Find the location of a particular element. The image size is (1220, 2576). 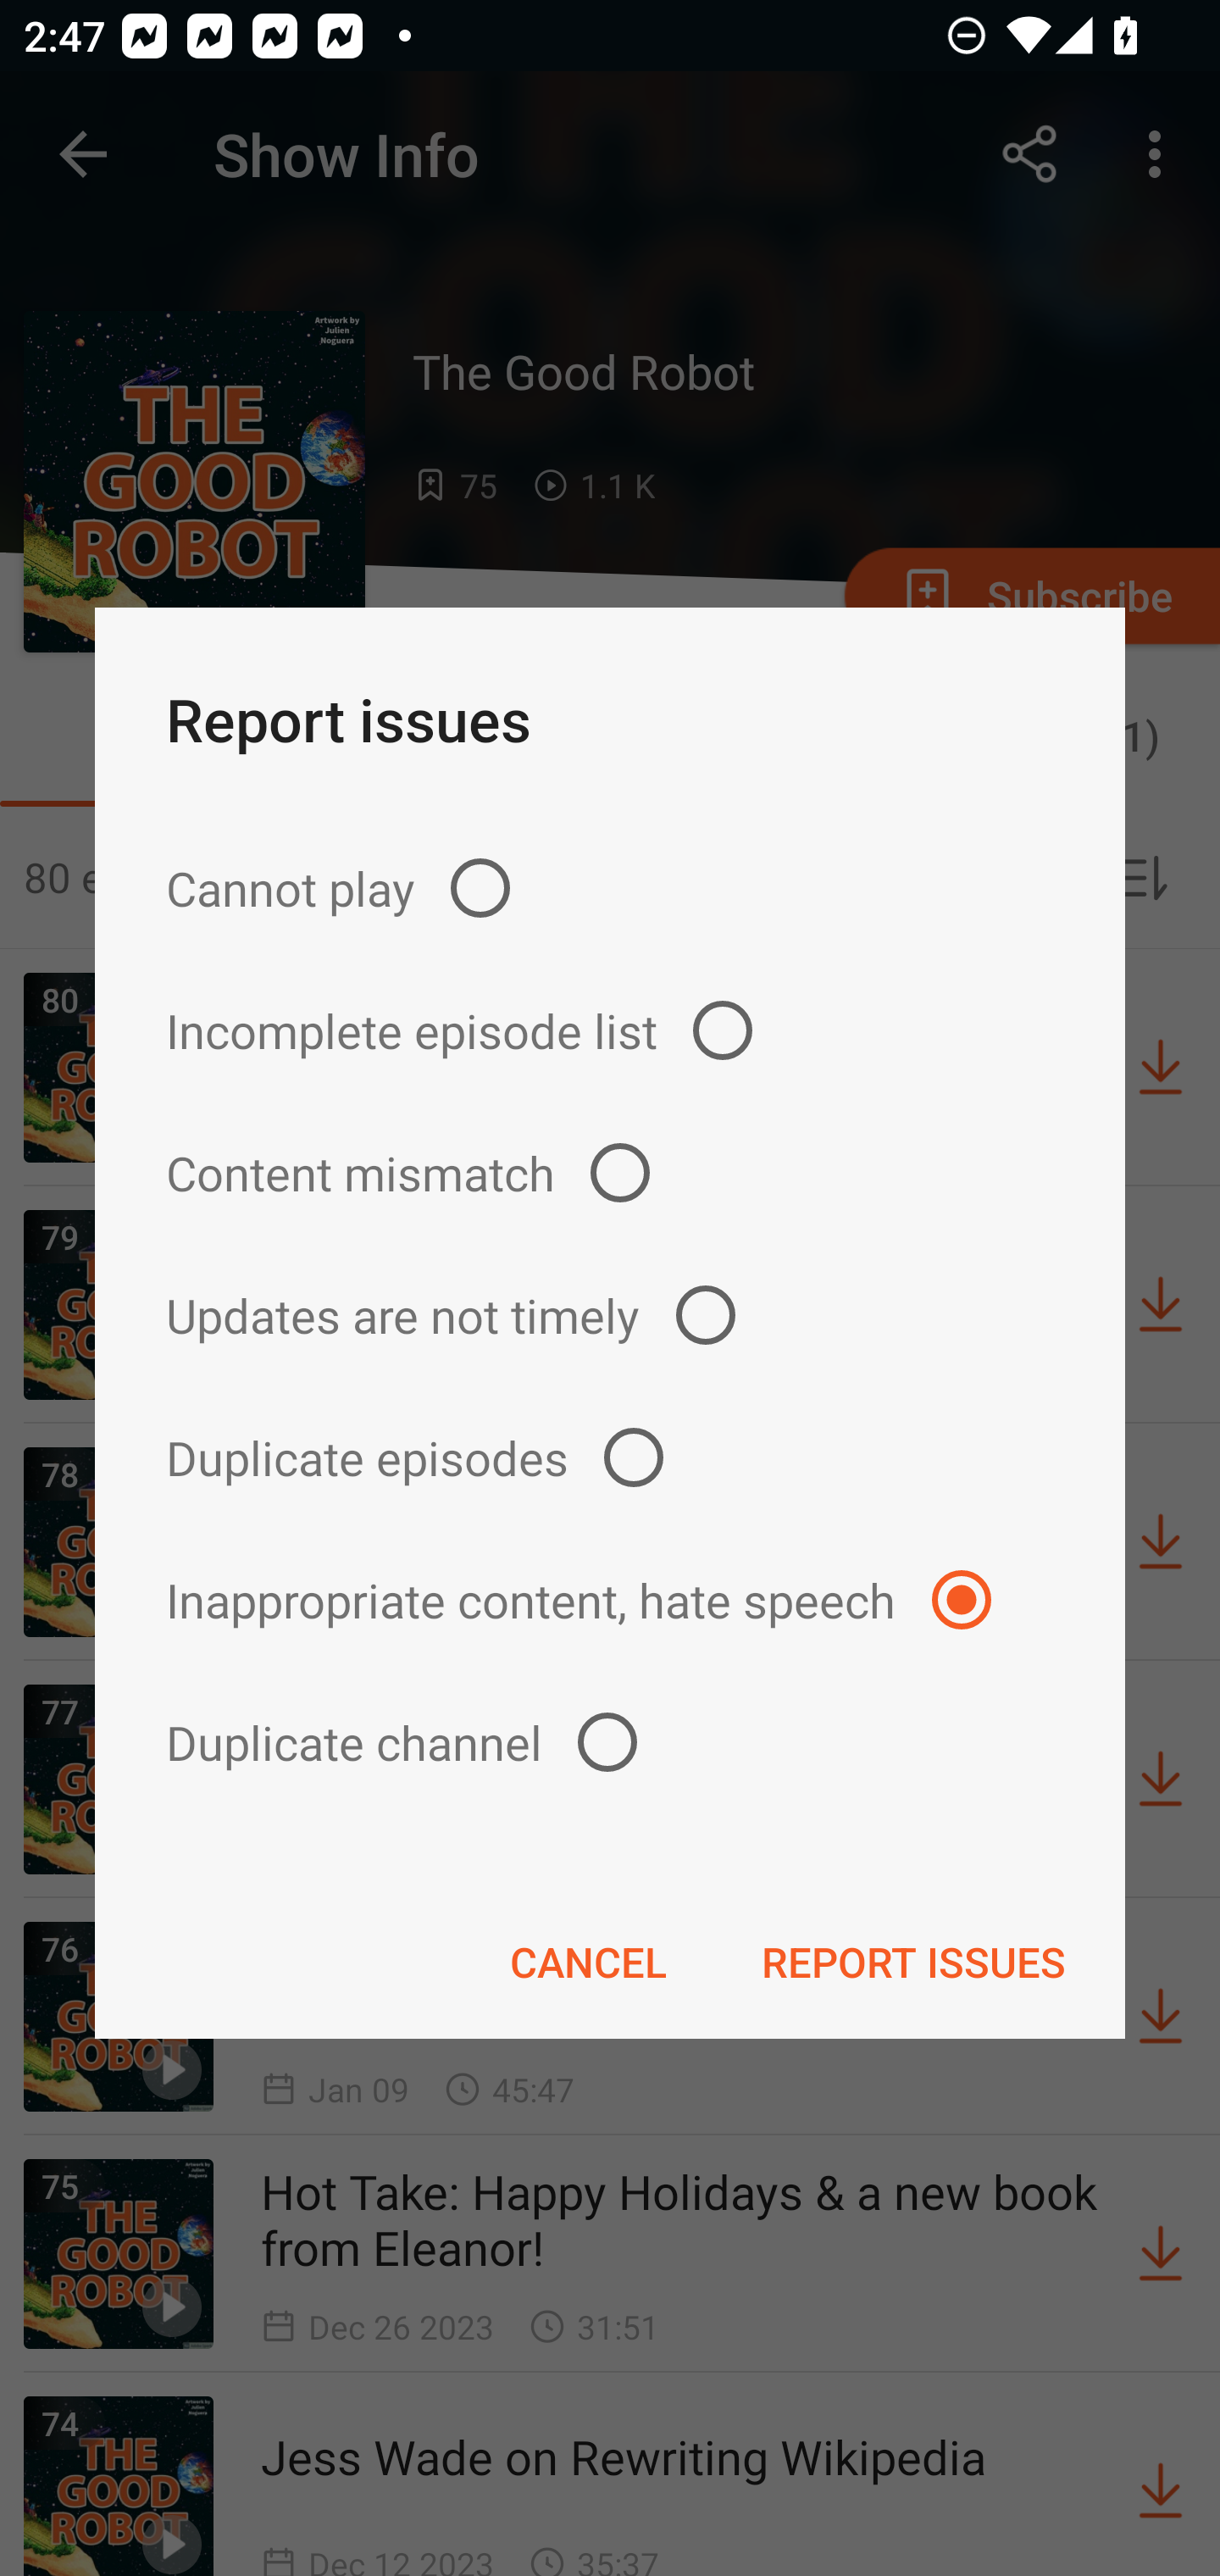

Duplicate channel is located at coordinates (610, 1742).